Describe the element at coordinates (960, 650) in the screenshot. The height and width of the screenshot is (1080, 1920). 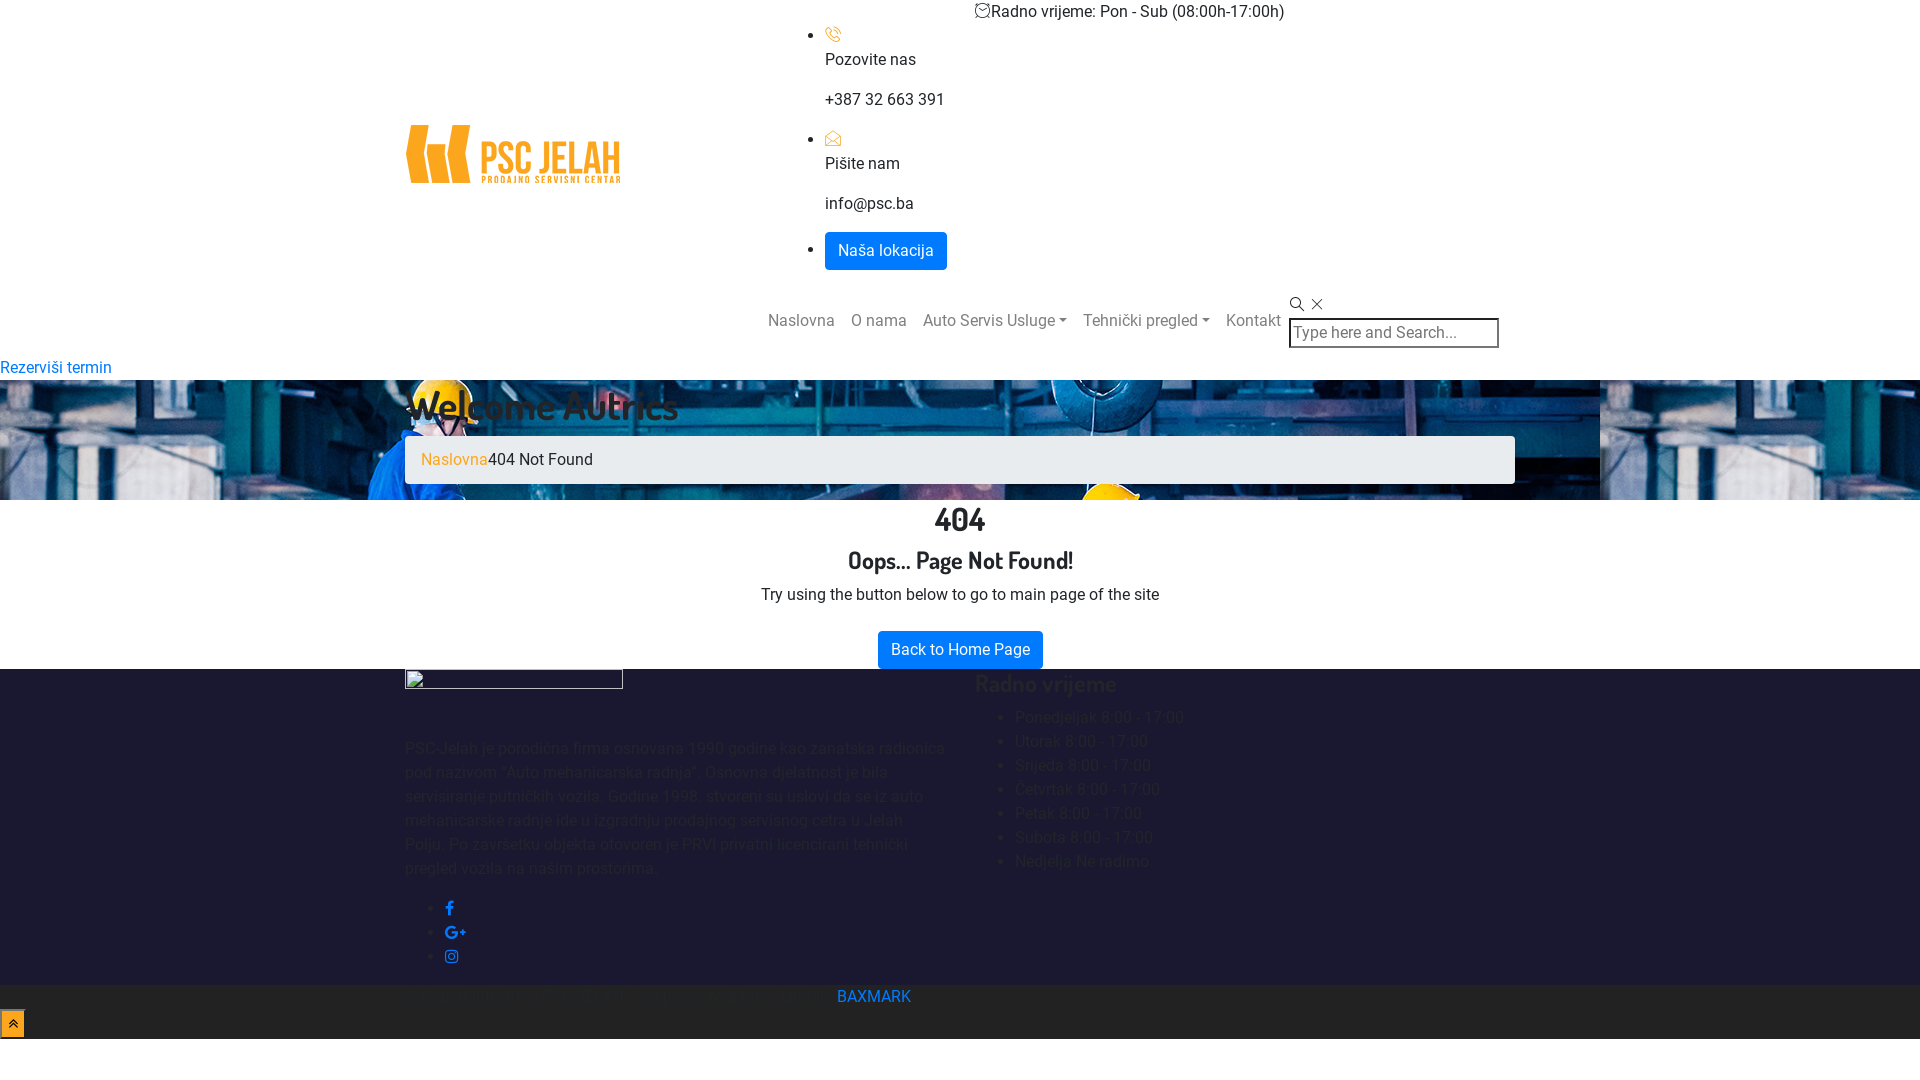
I see `Back to Home Page` at that location.